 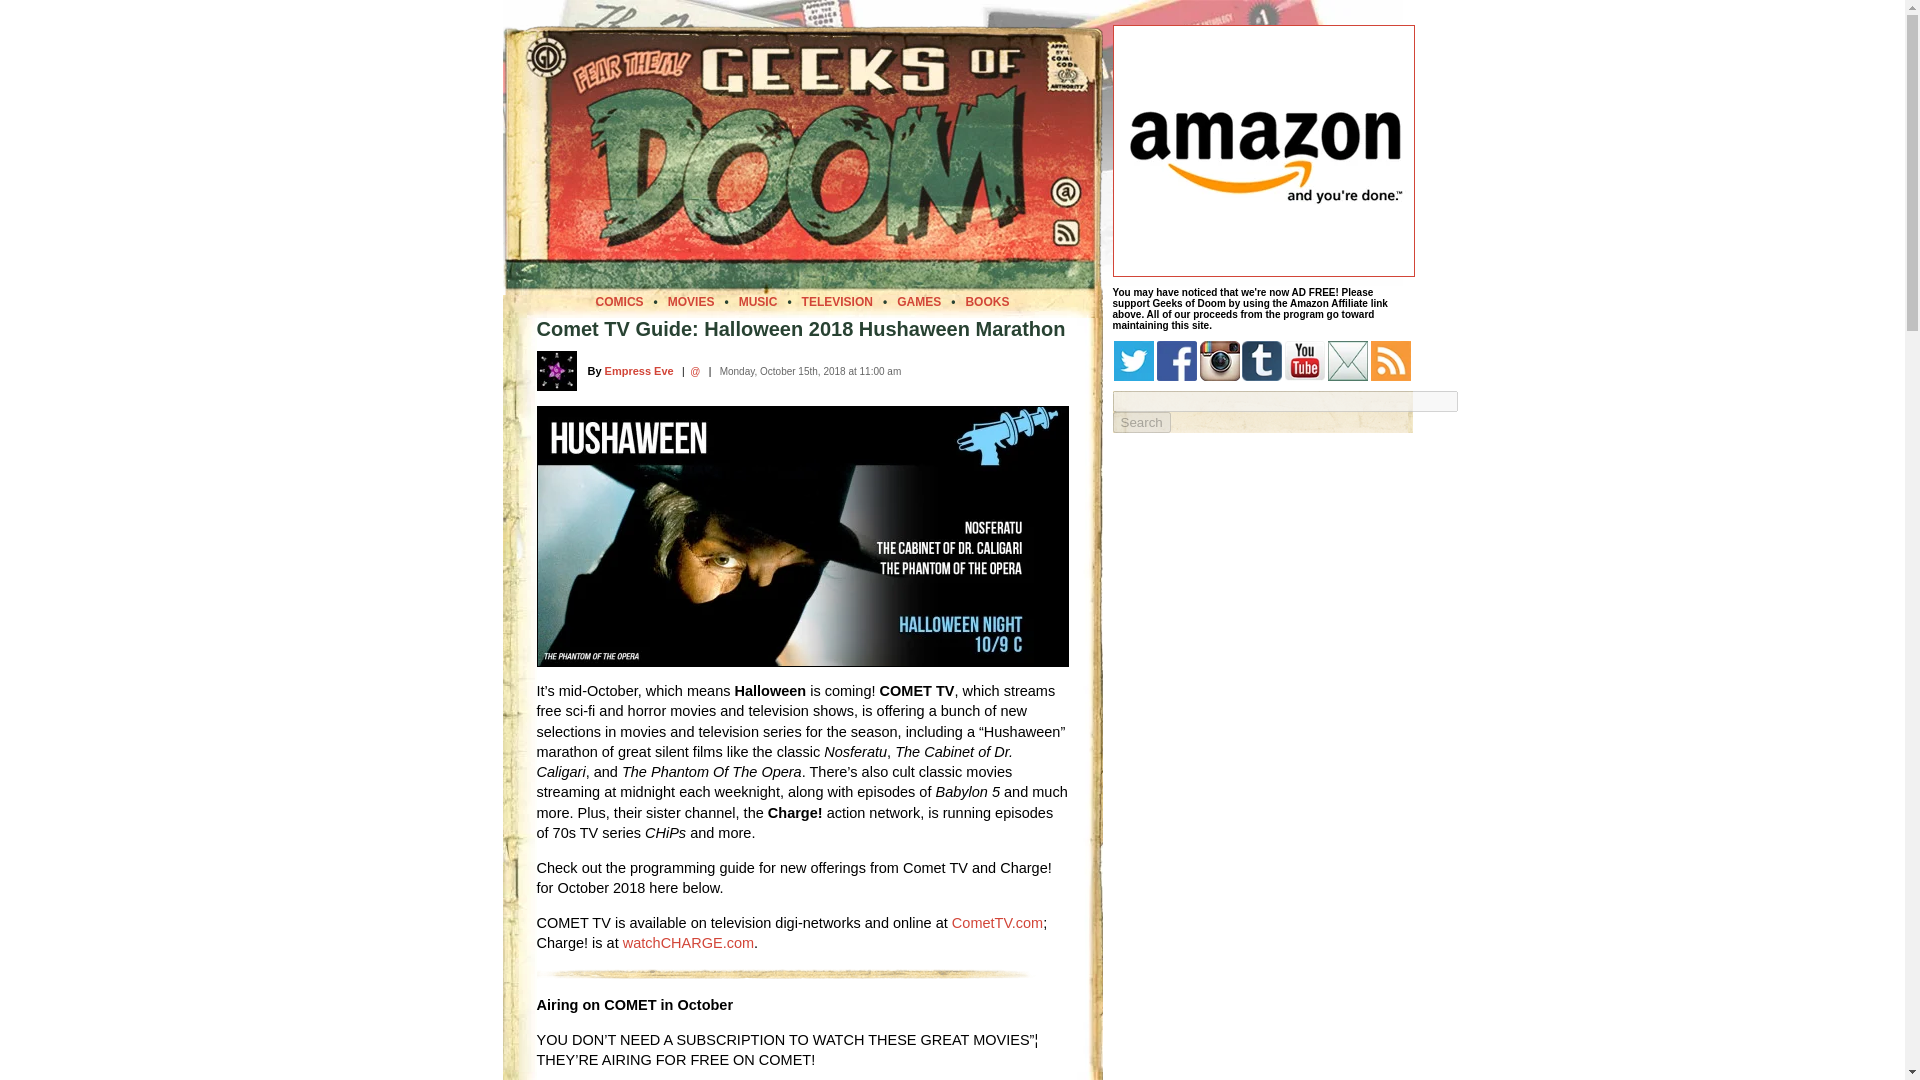 I want to click on MUSIC, so click(x=758, y=301).